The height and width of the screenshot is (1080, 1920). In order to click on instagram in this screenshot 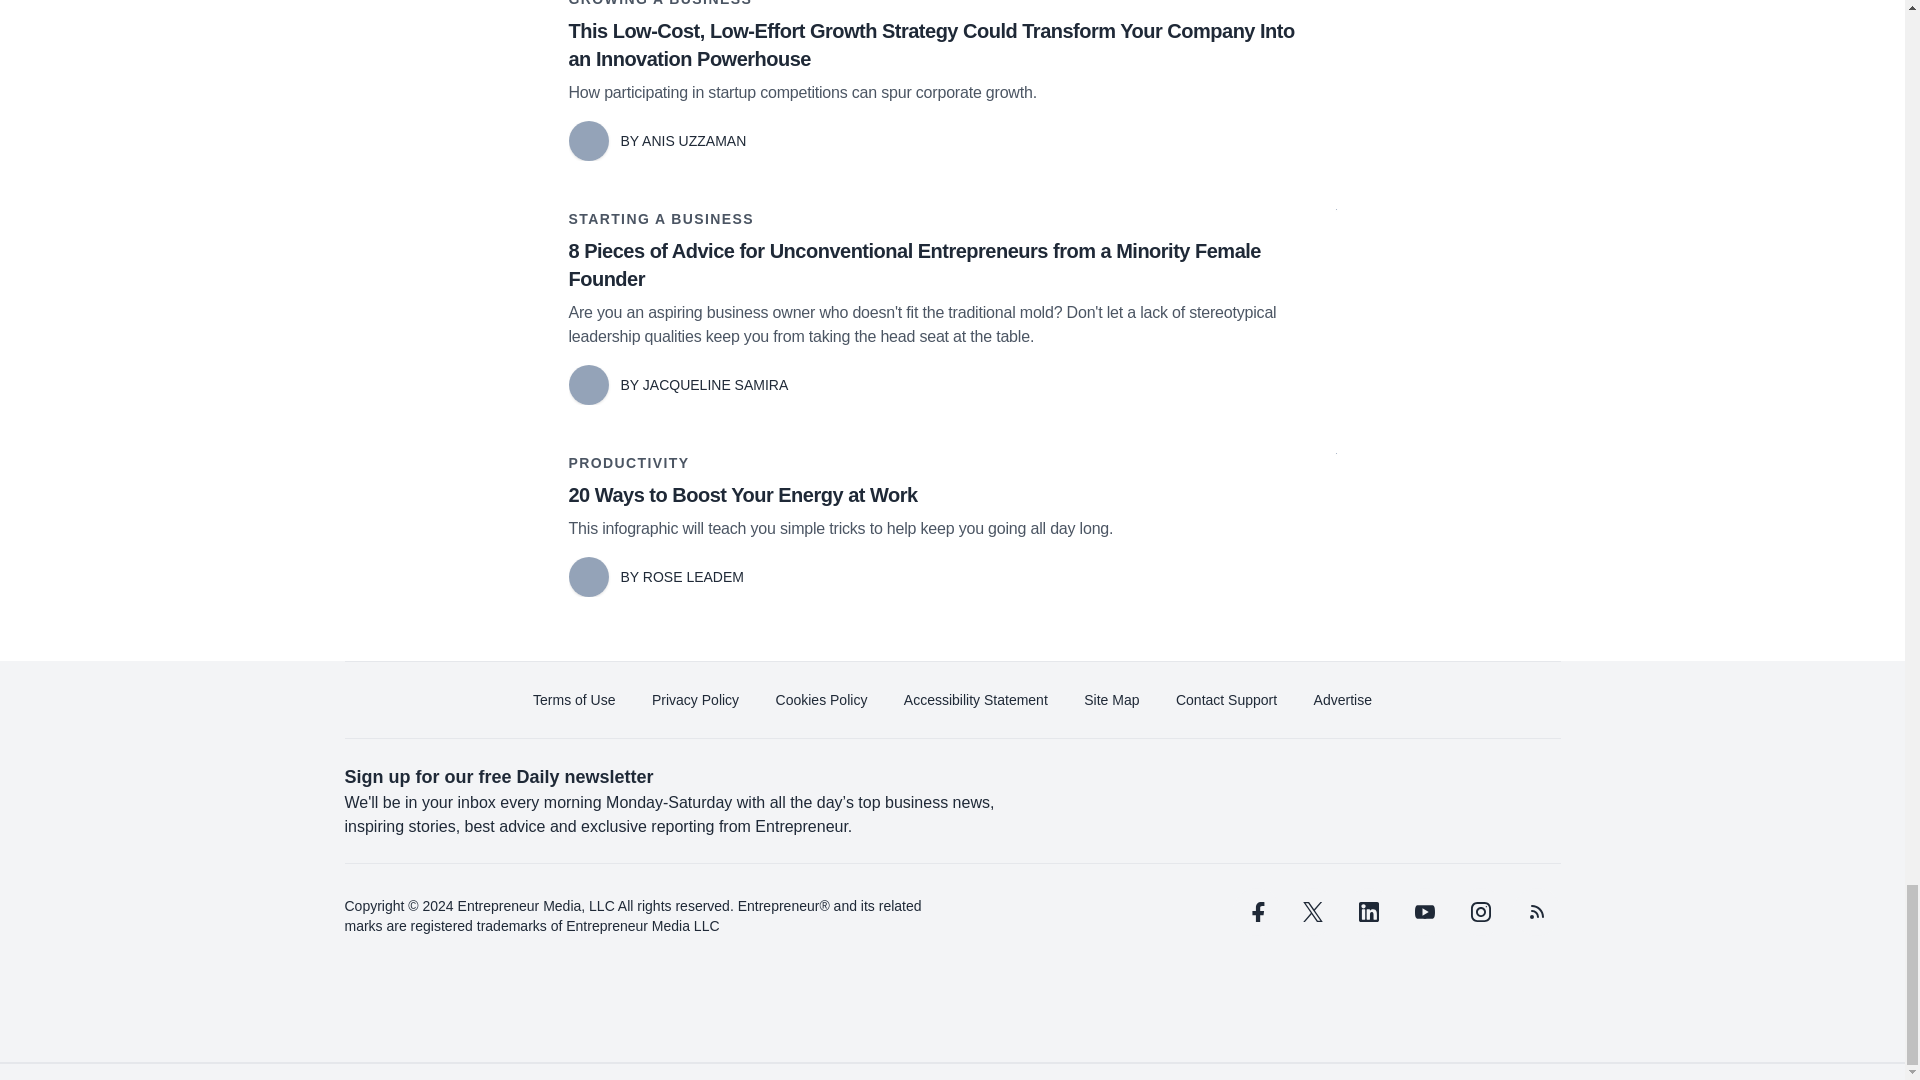, I will do `click(1479, 912)`.